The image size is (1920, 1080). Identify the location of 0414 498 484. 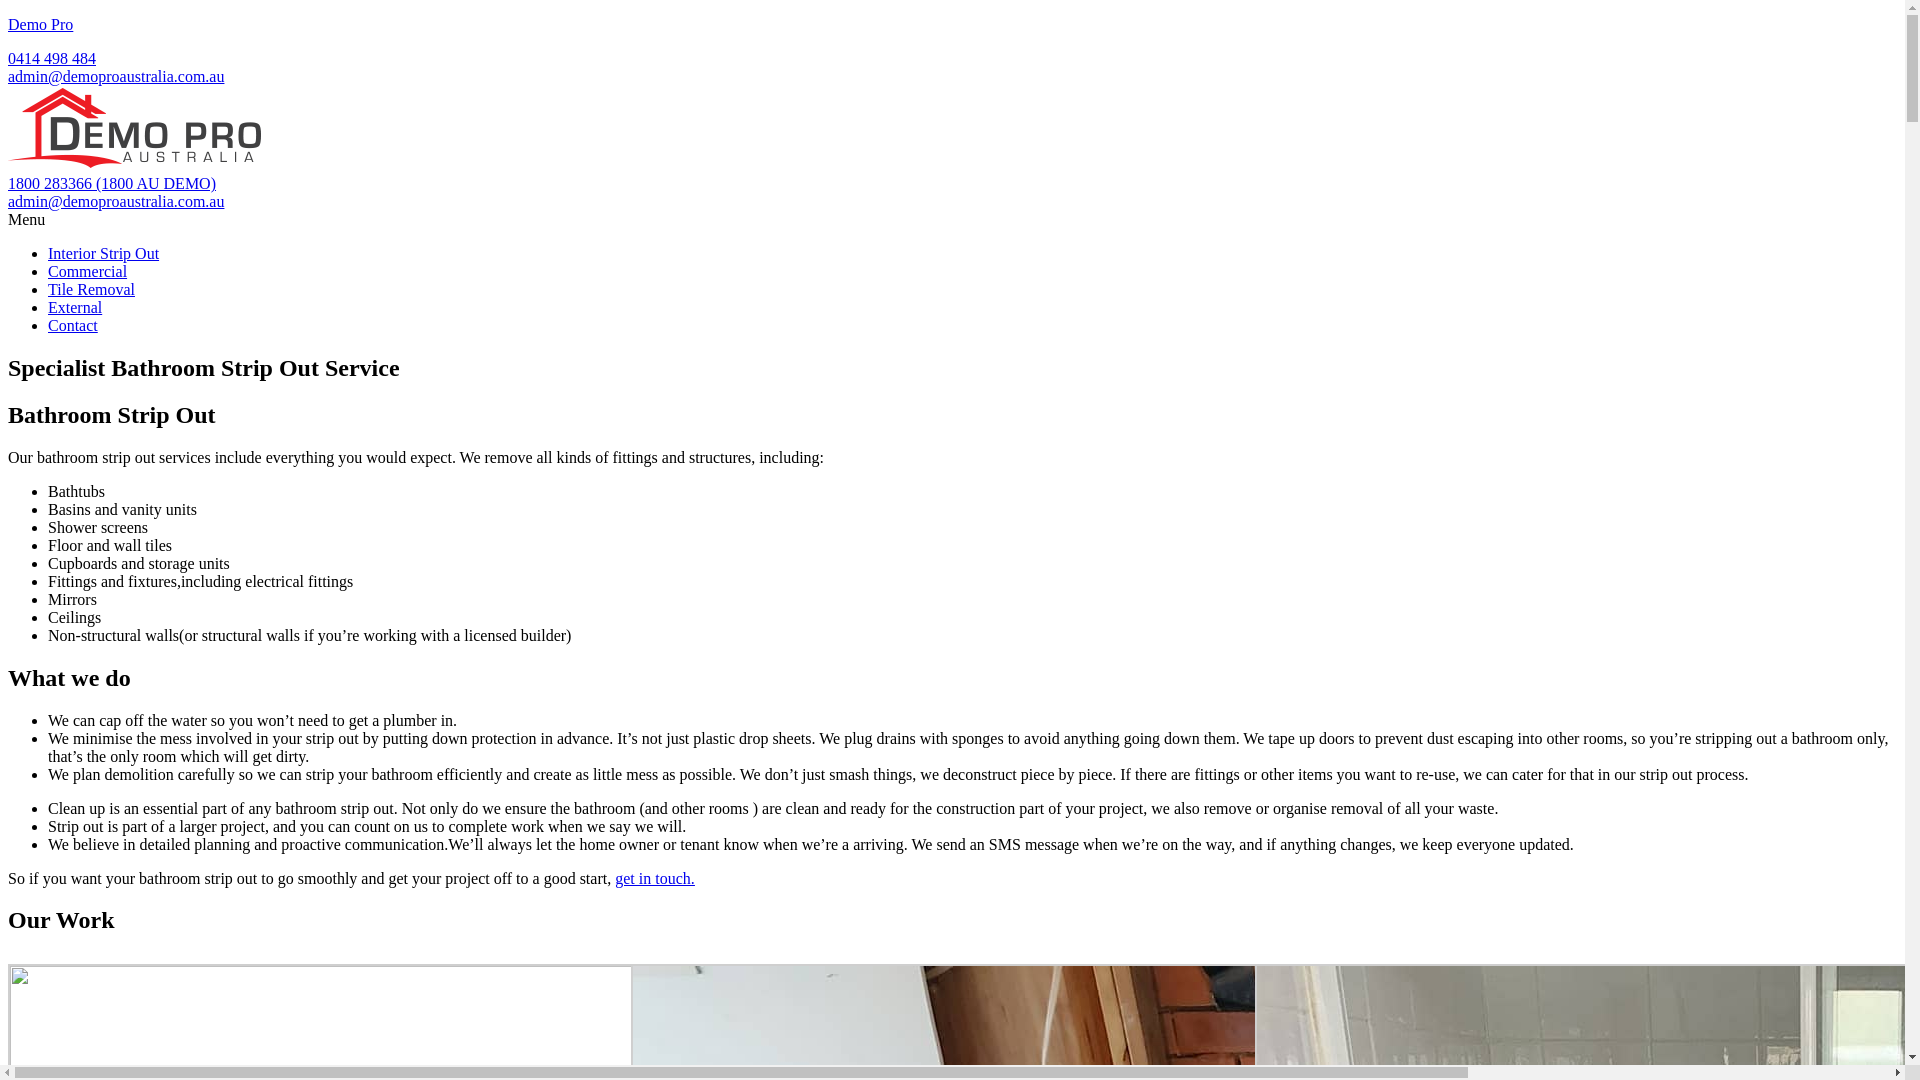
(52, 58).